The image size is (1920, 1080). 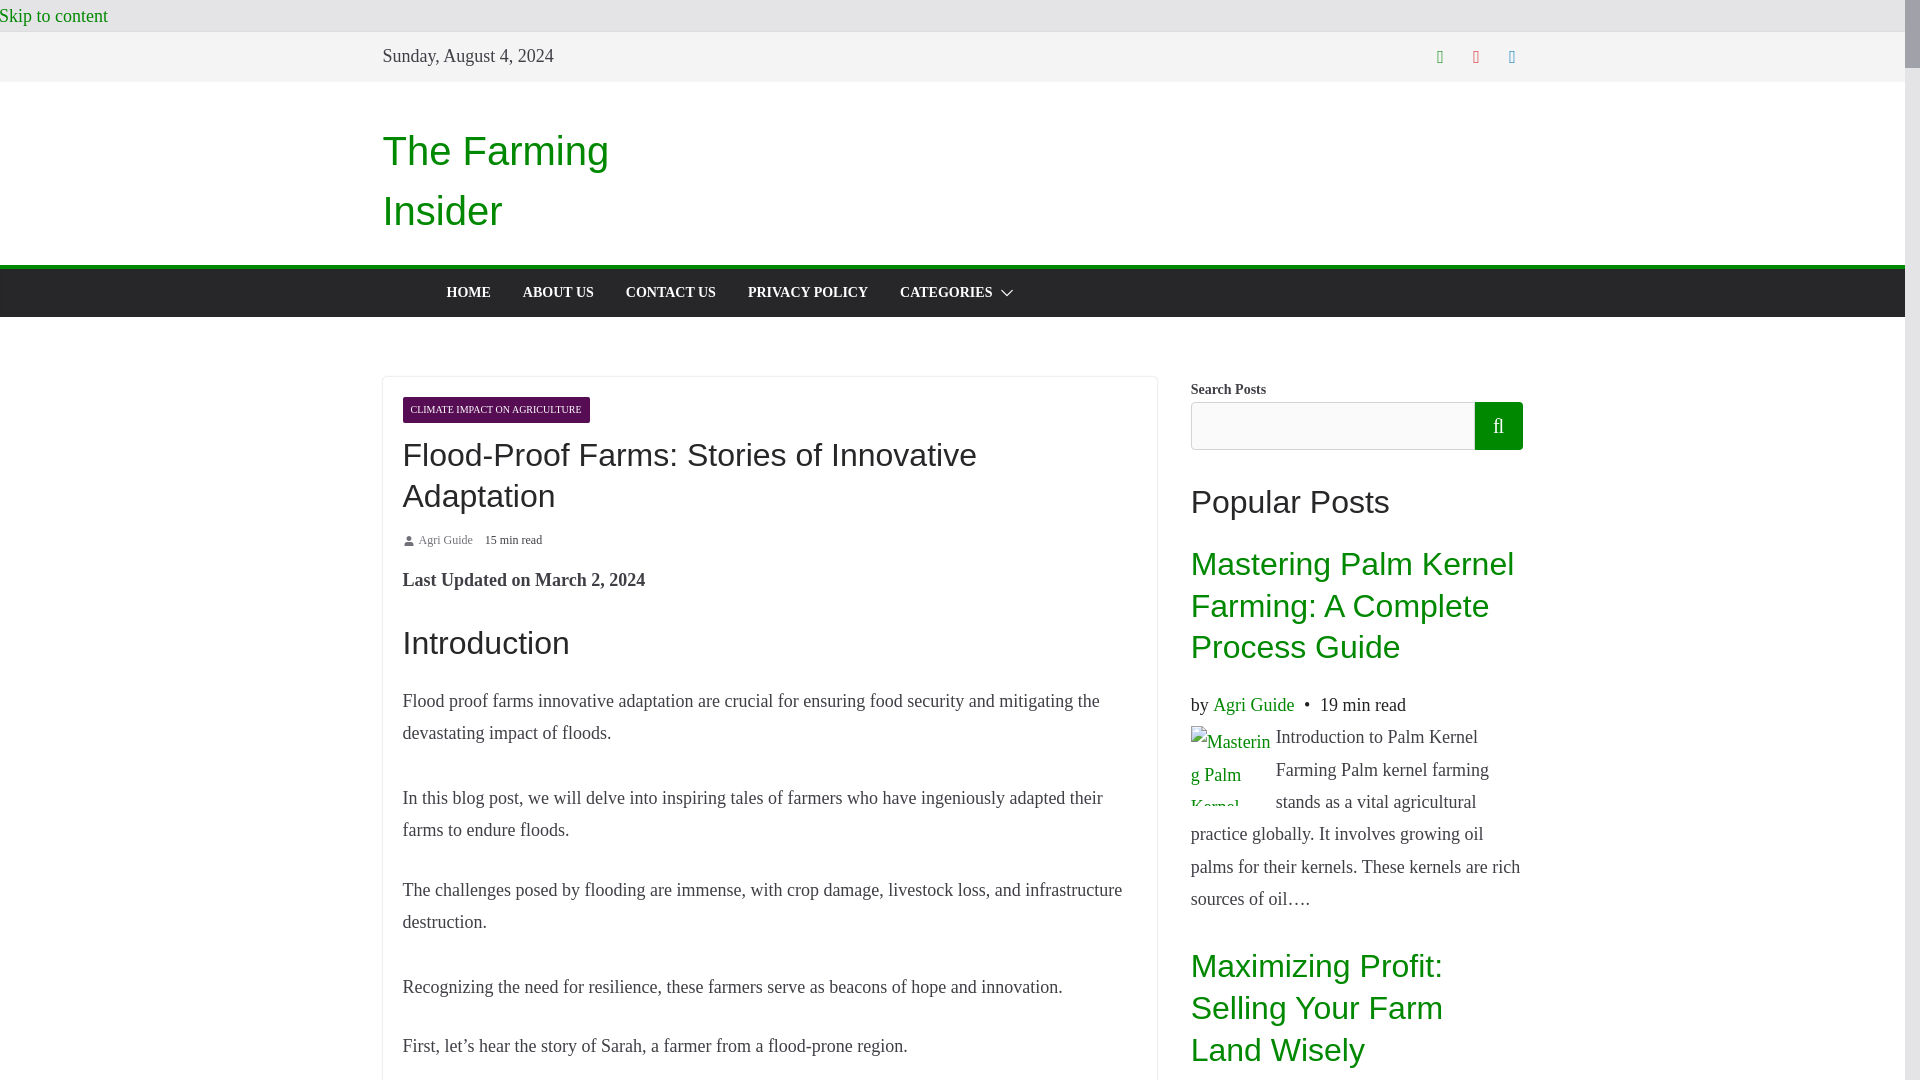 I want to click on LinkedIn, so click(x=1512, y=56).